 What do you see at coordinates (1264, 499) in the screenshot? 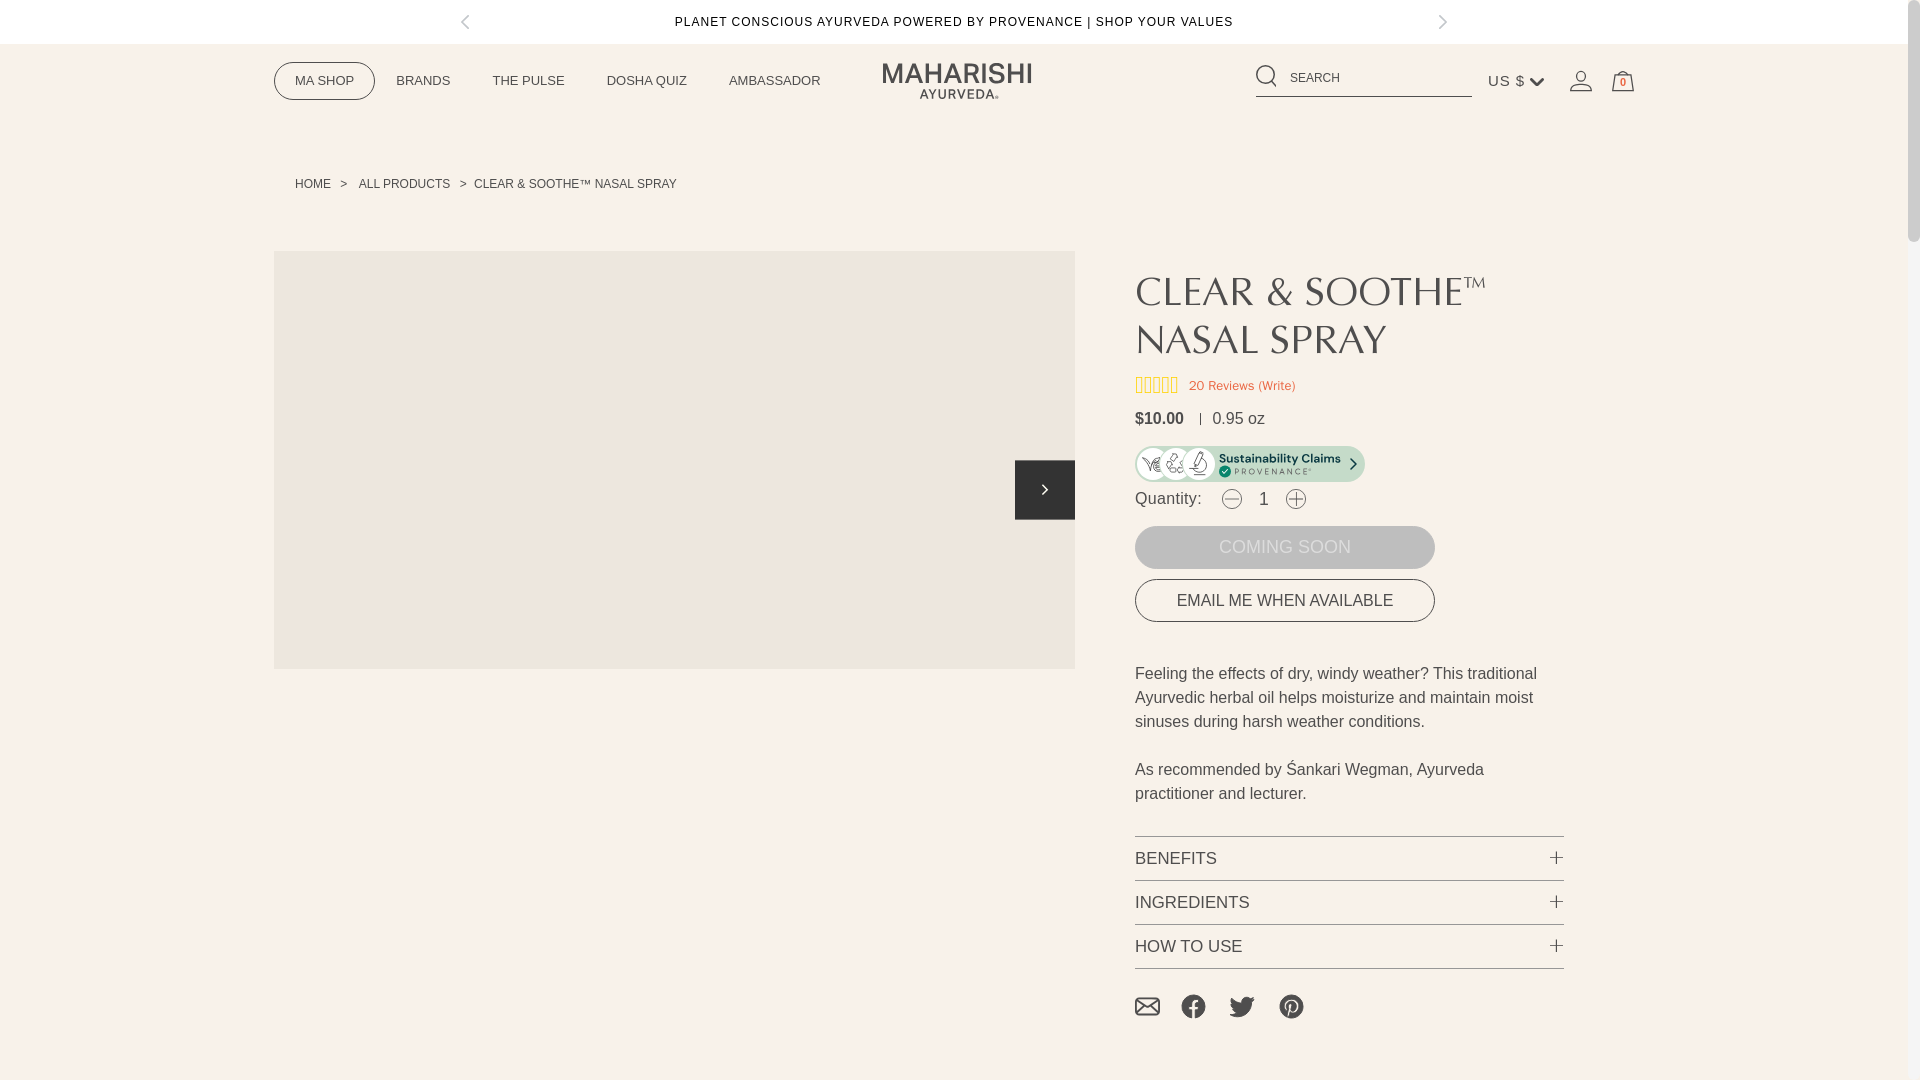
I see `1` at bounding box center [1264, 499].